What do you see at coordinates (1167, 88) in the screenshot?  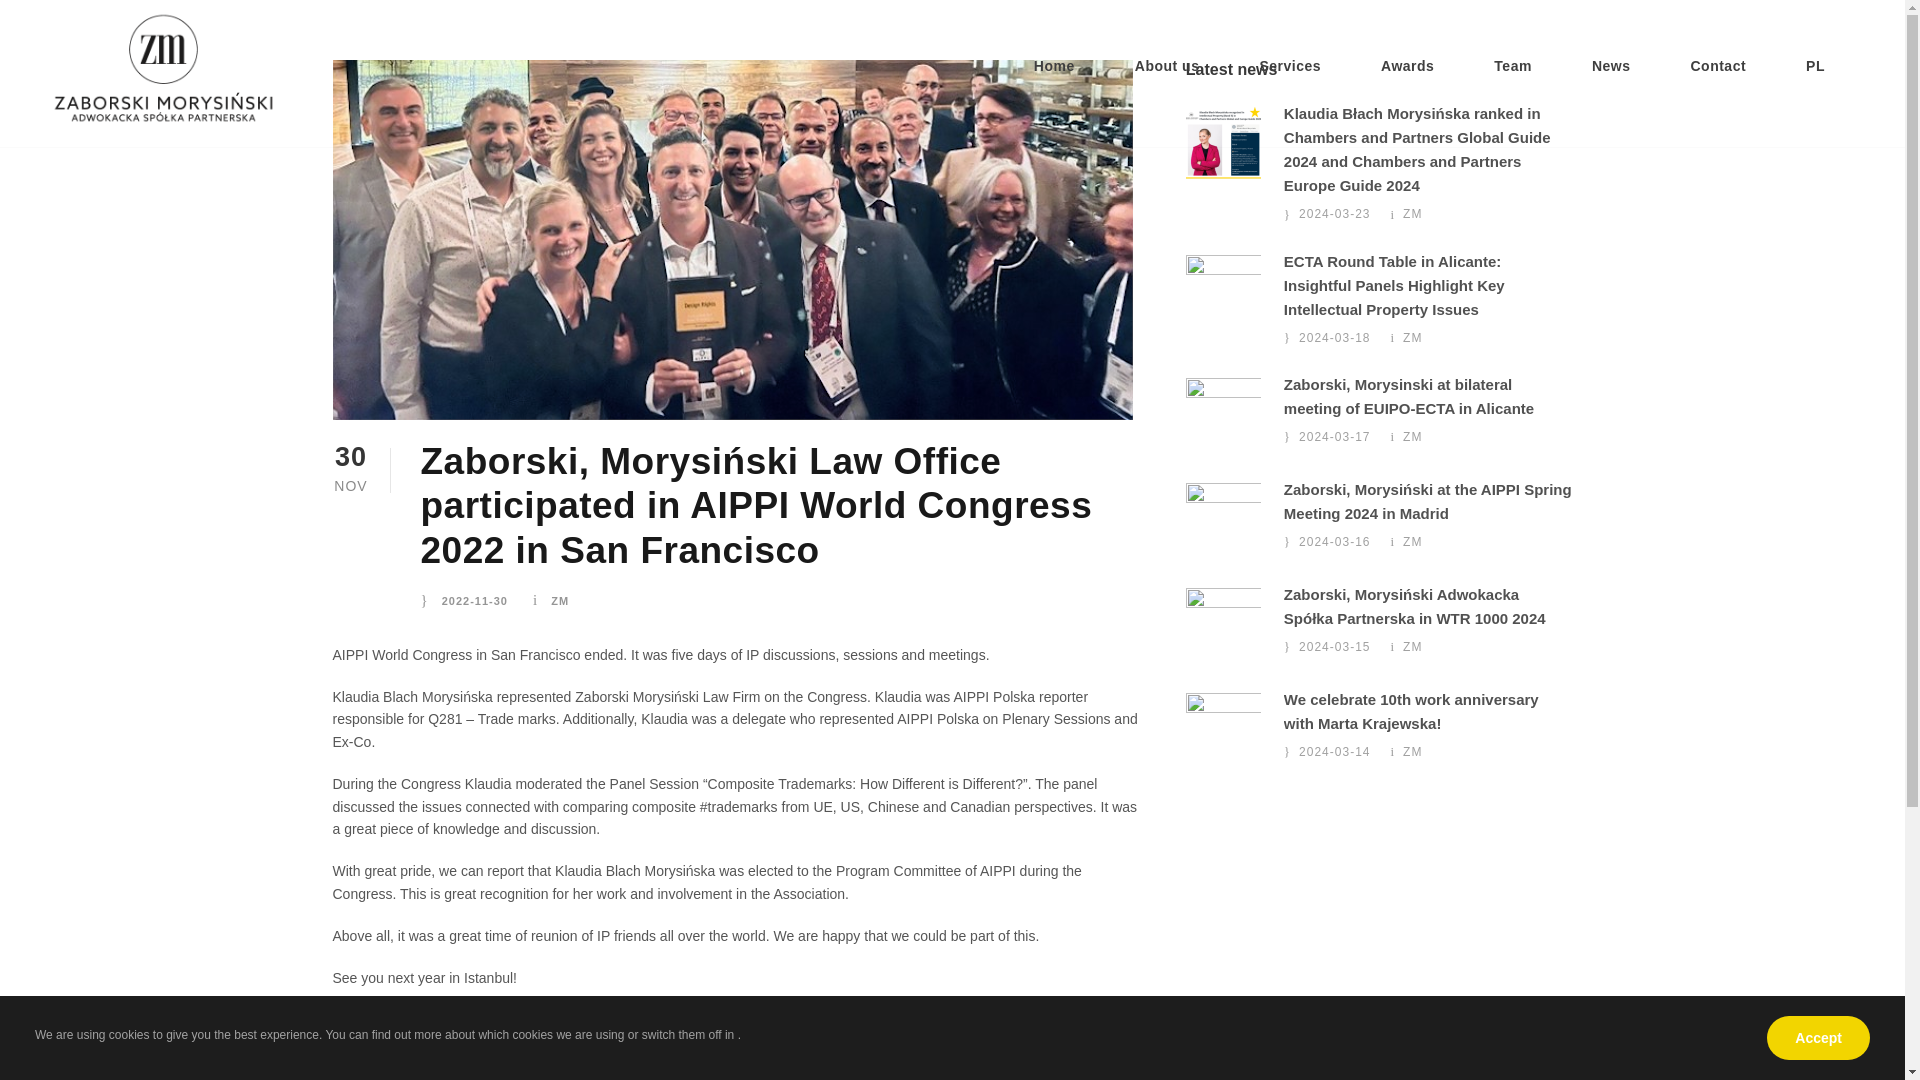 I see `About us` at bounding box center [1167, 88].